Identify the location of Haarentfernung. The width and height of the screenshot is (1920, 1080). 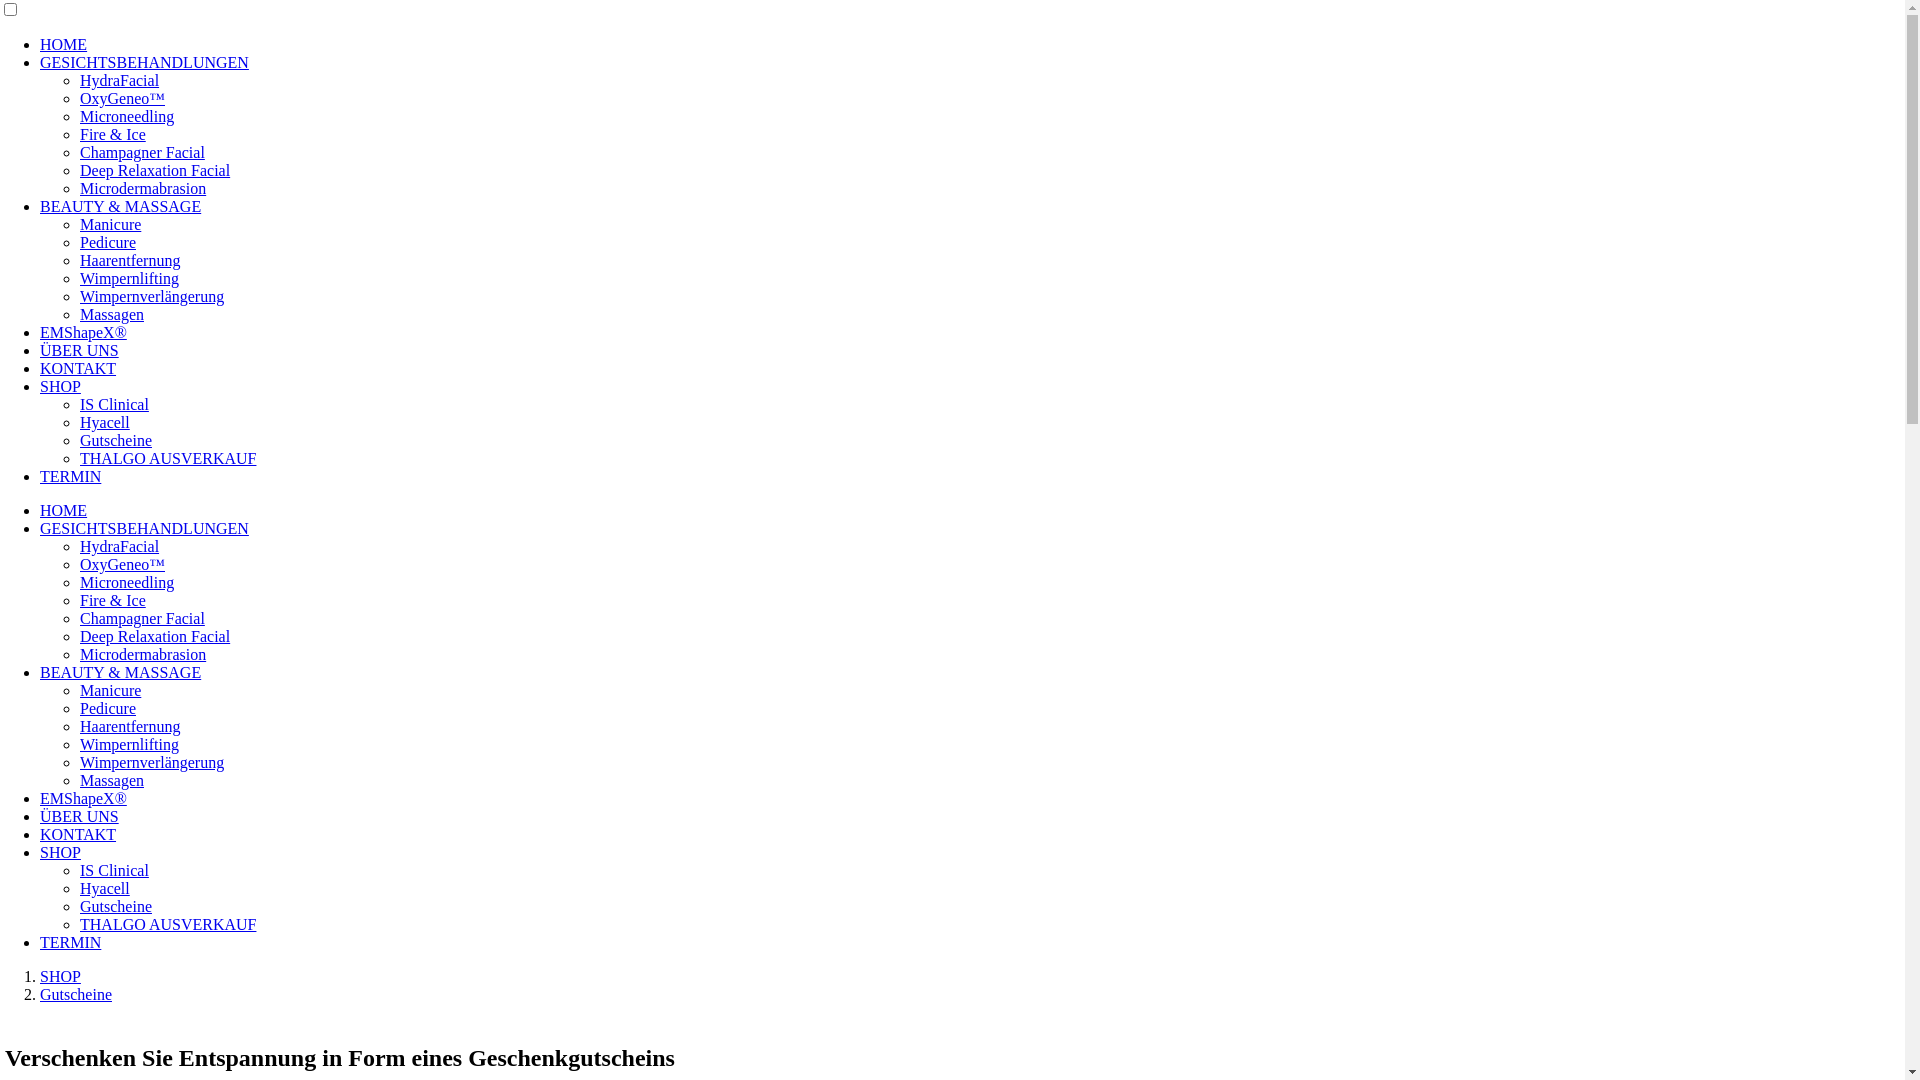
(130, 260).